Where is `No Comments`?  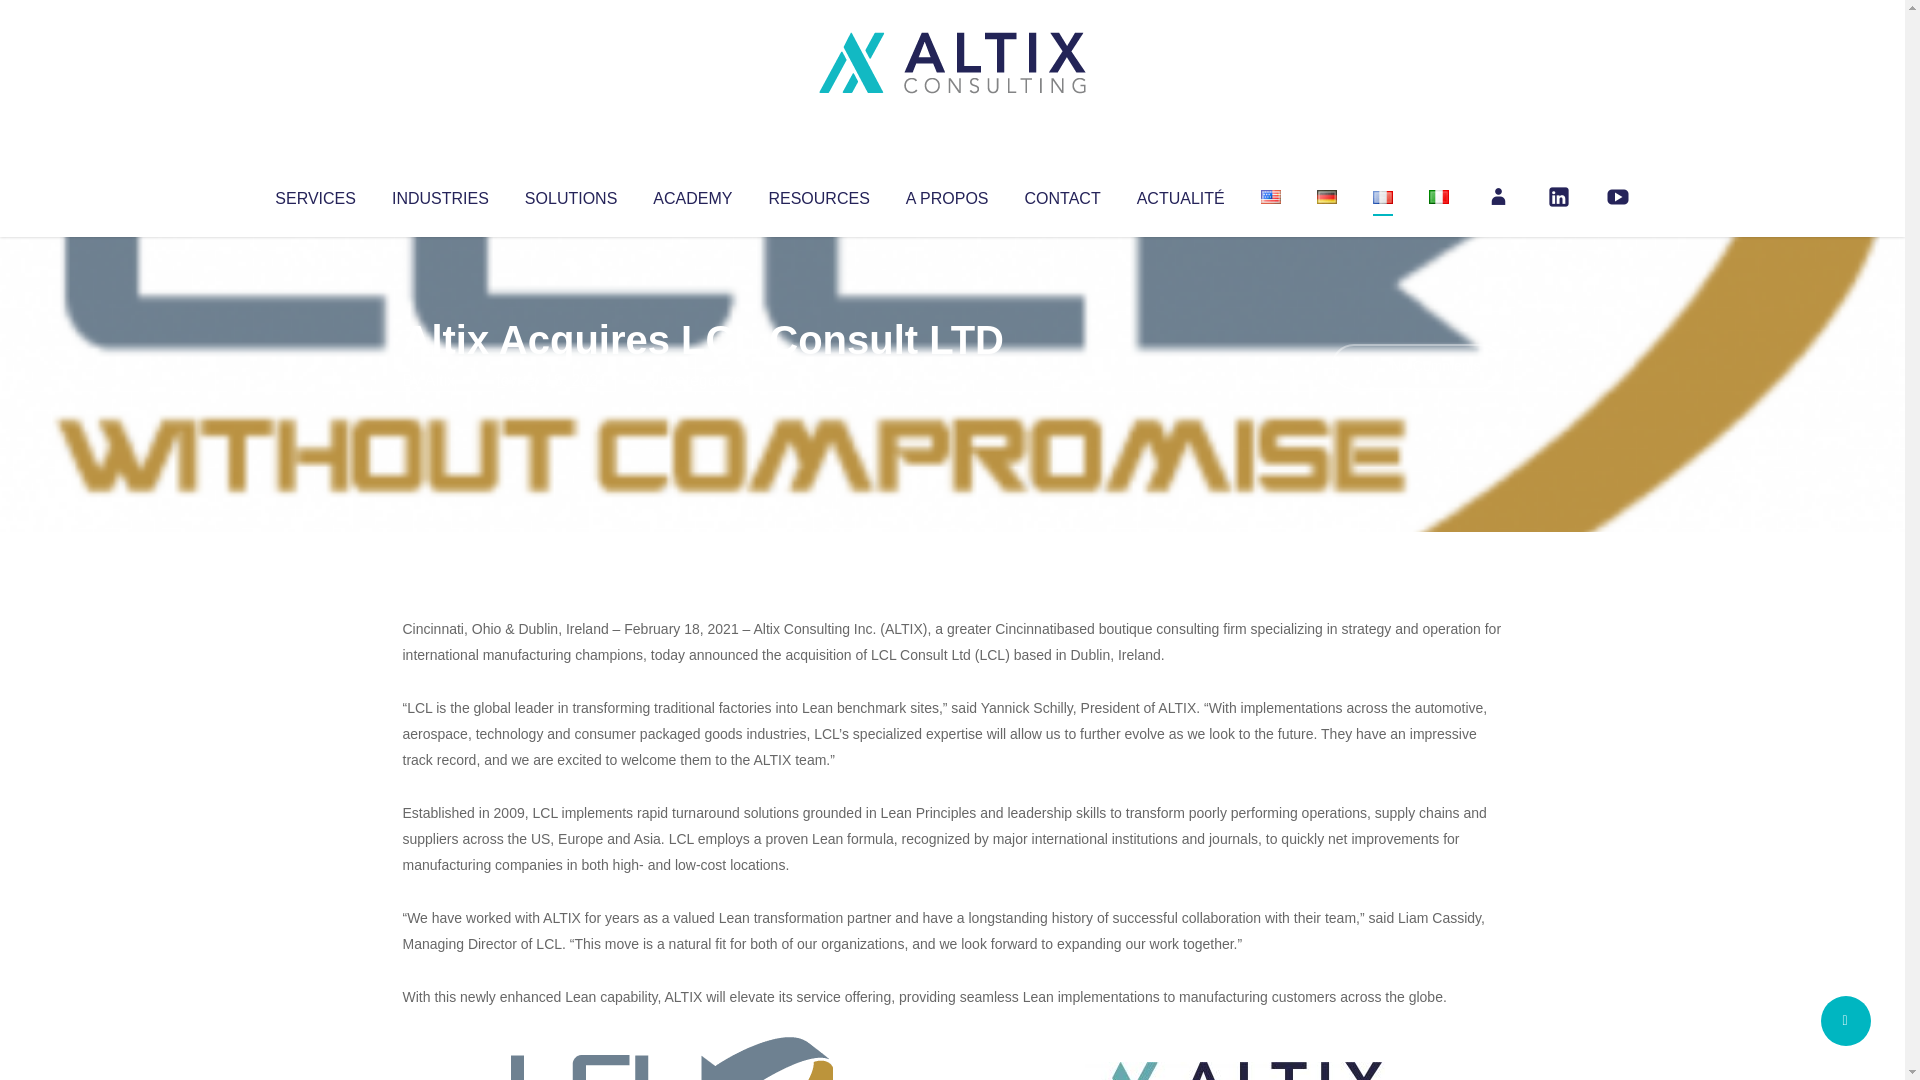
No Comments is located at coordinates (1416, 366).